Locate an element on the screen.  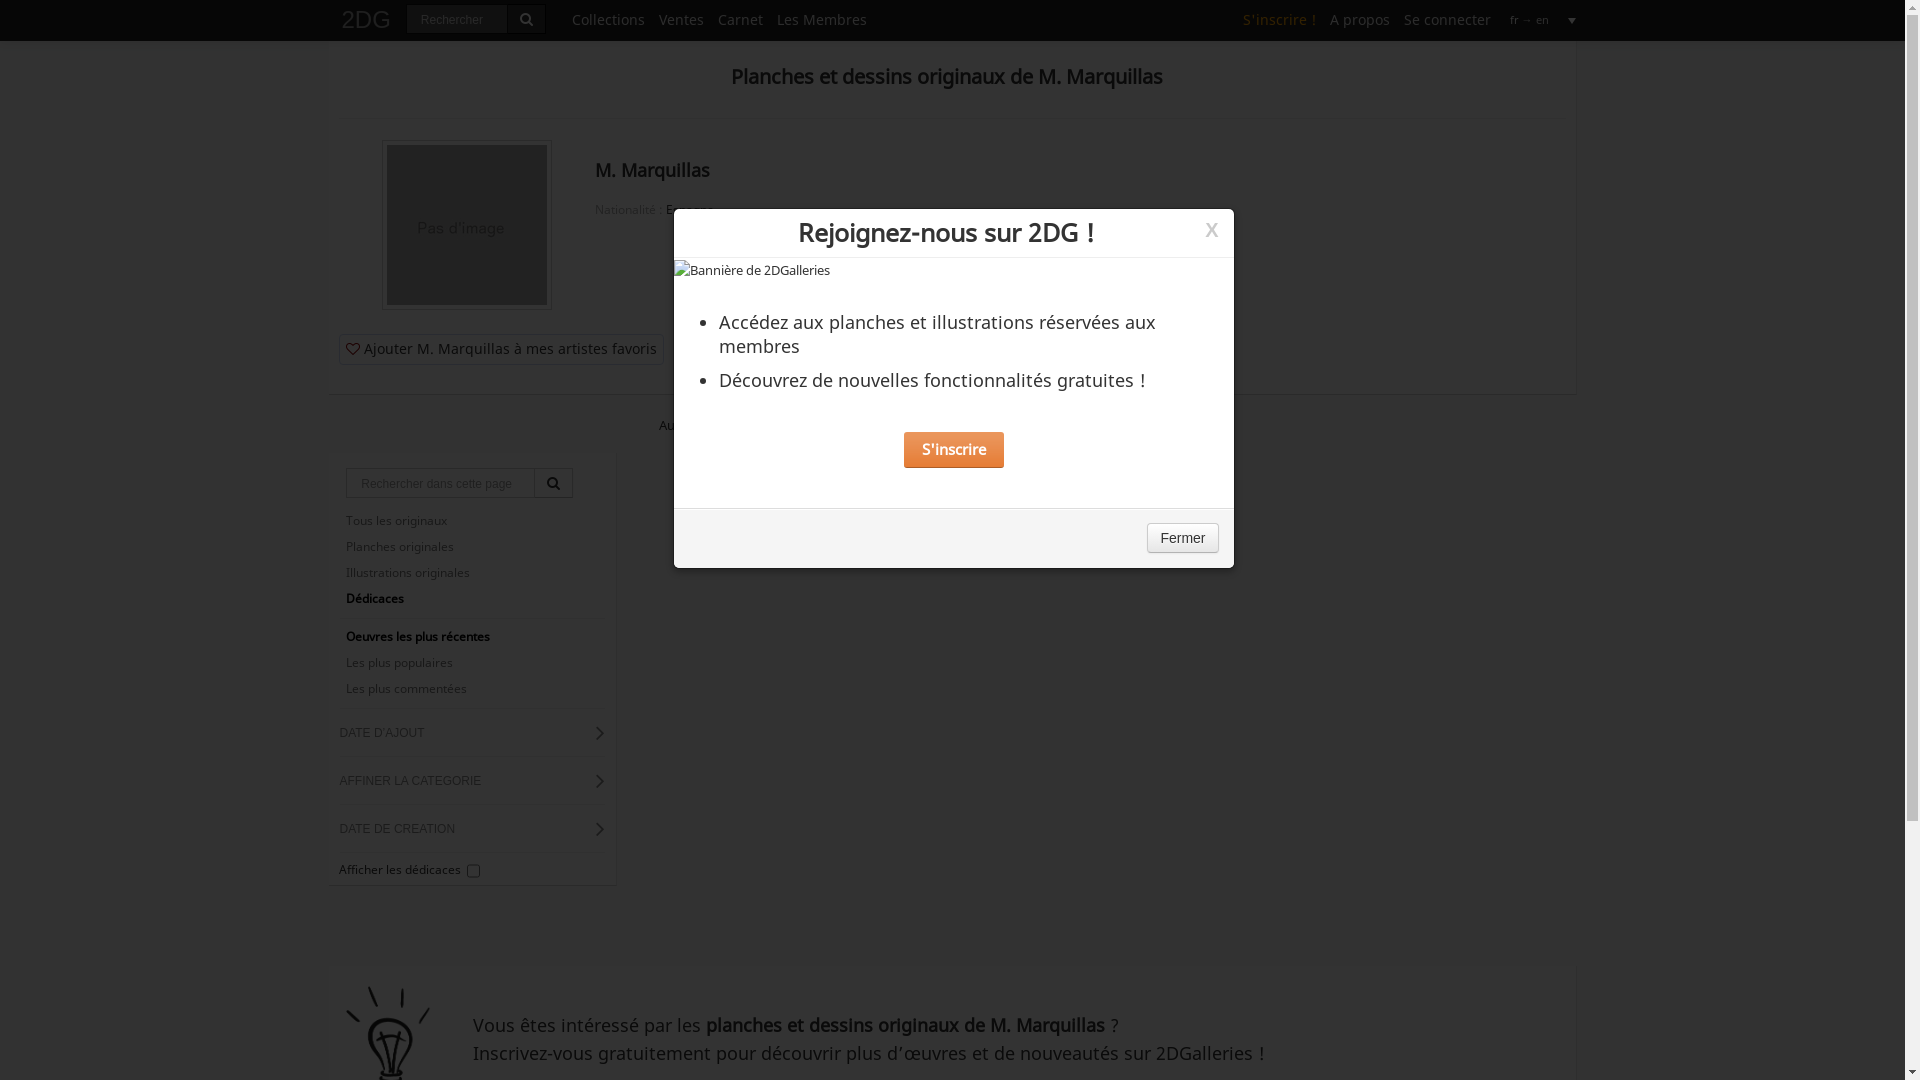
photo_placeholder is located at coordinates (467, 225).